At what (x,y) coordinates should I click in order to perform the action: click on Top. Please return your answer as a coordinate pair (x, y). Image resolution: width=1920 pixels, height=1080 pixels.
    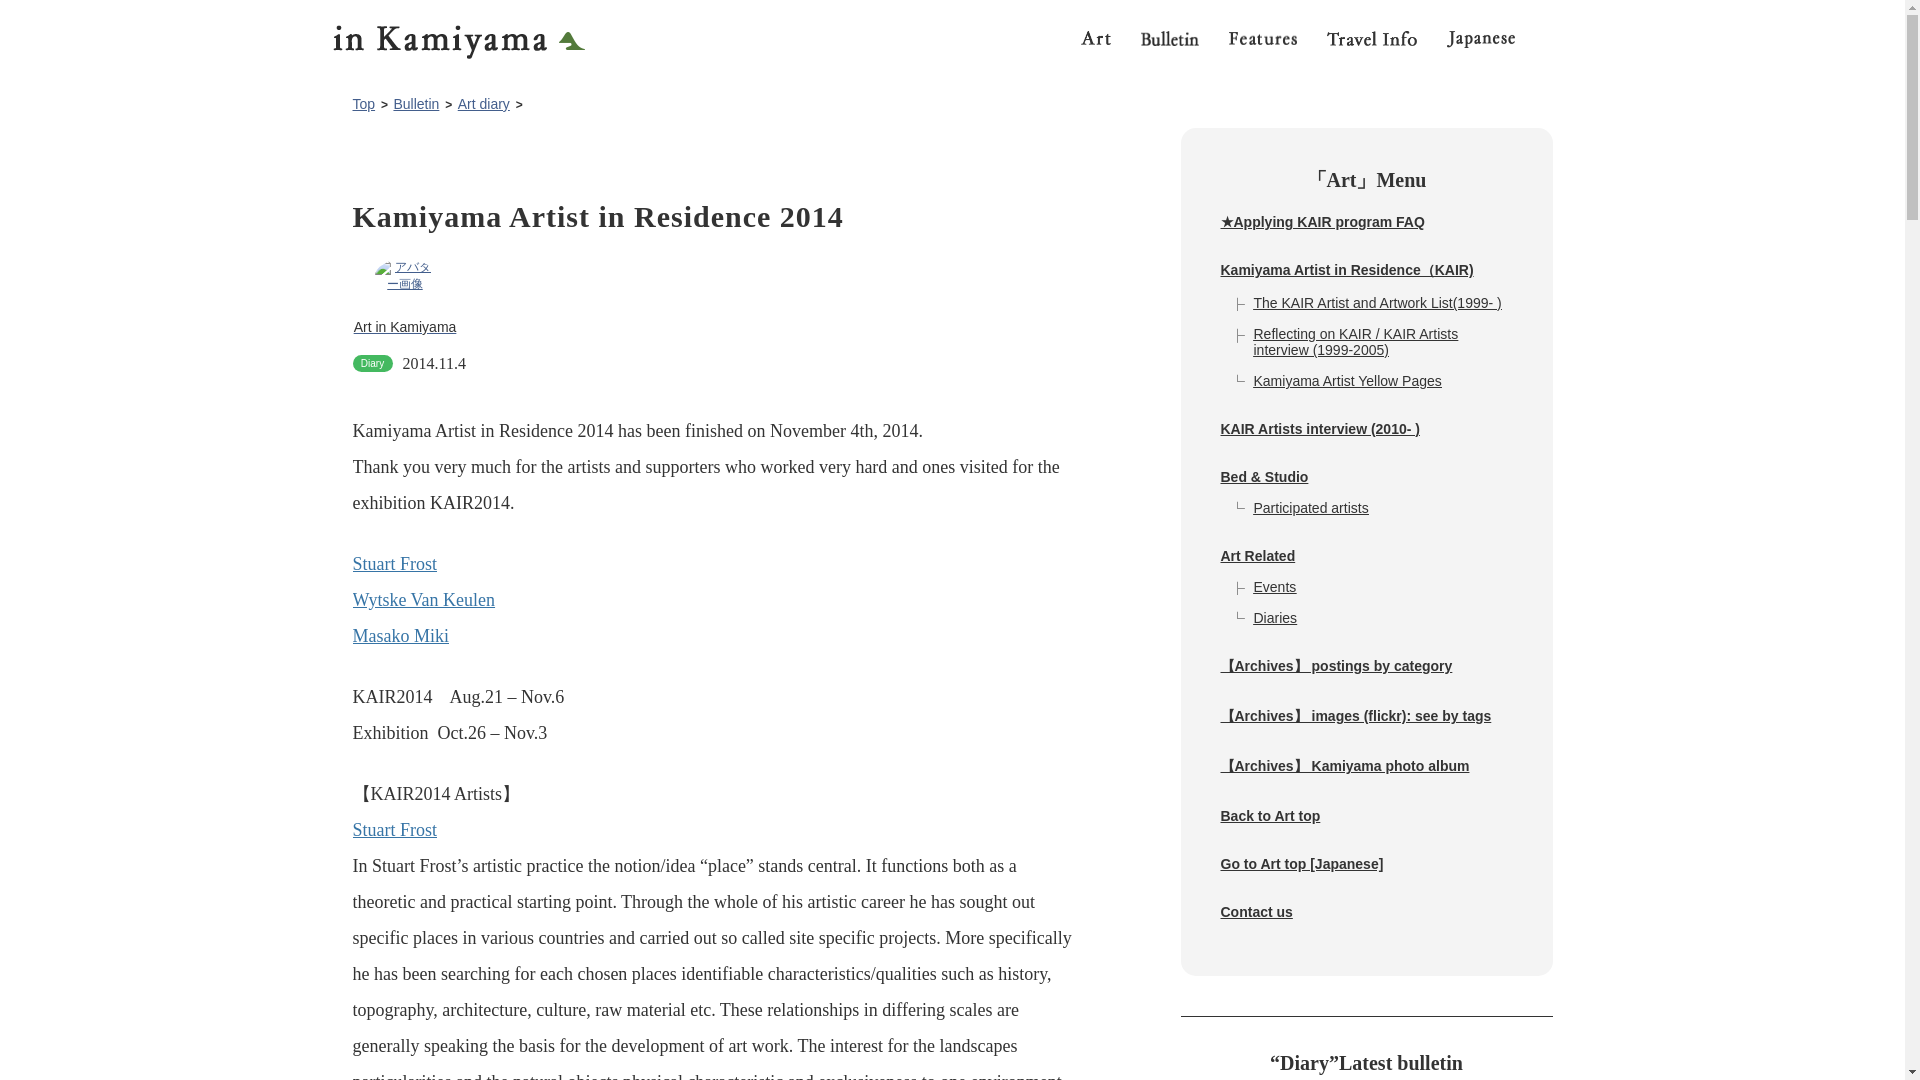
    Looking at the image, I should click on (362, 104).